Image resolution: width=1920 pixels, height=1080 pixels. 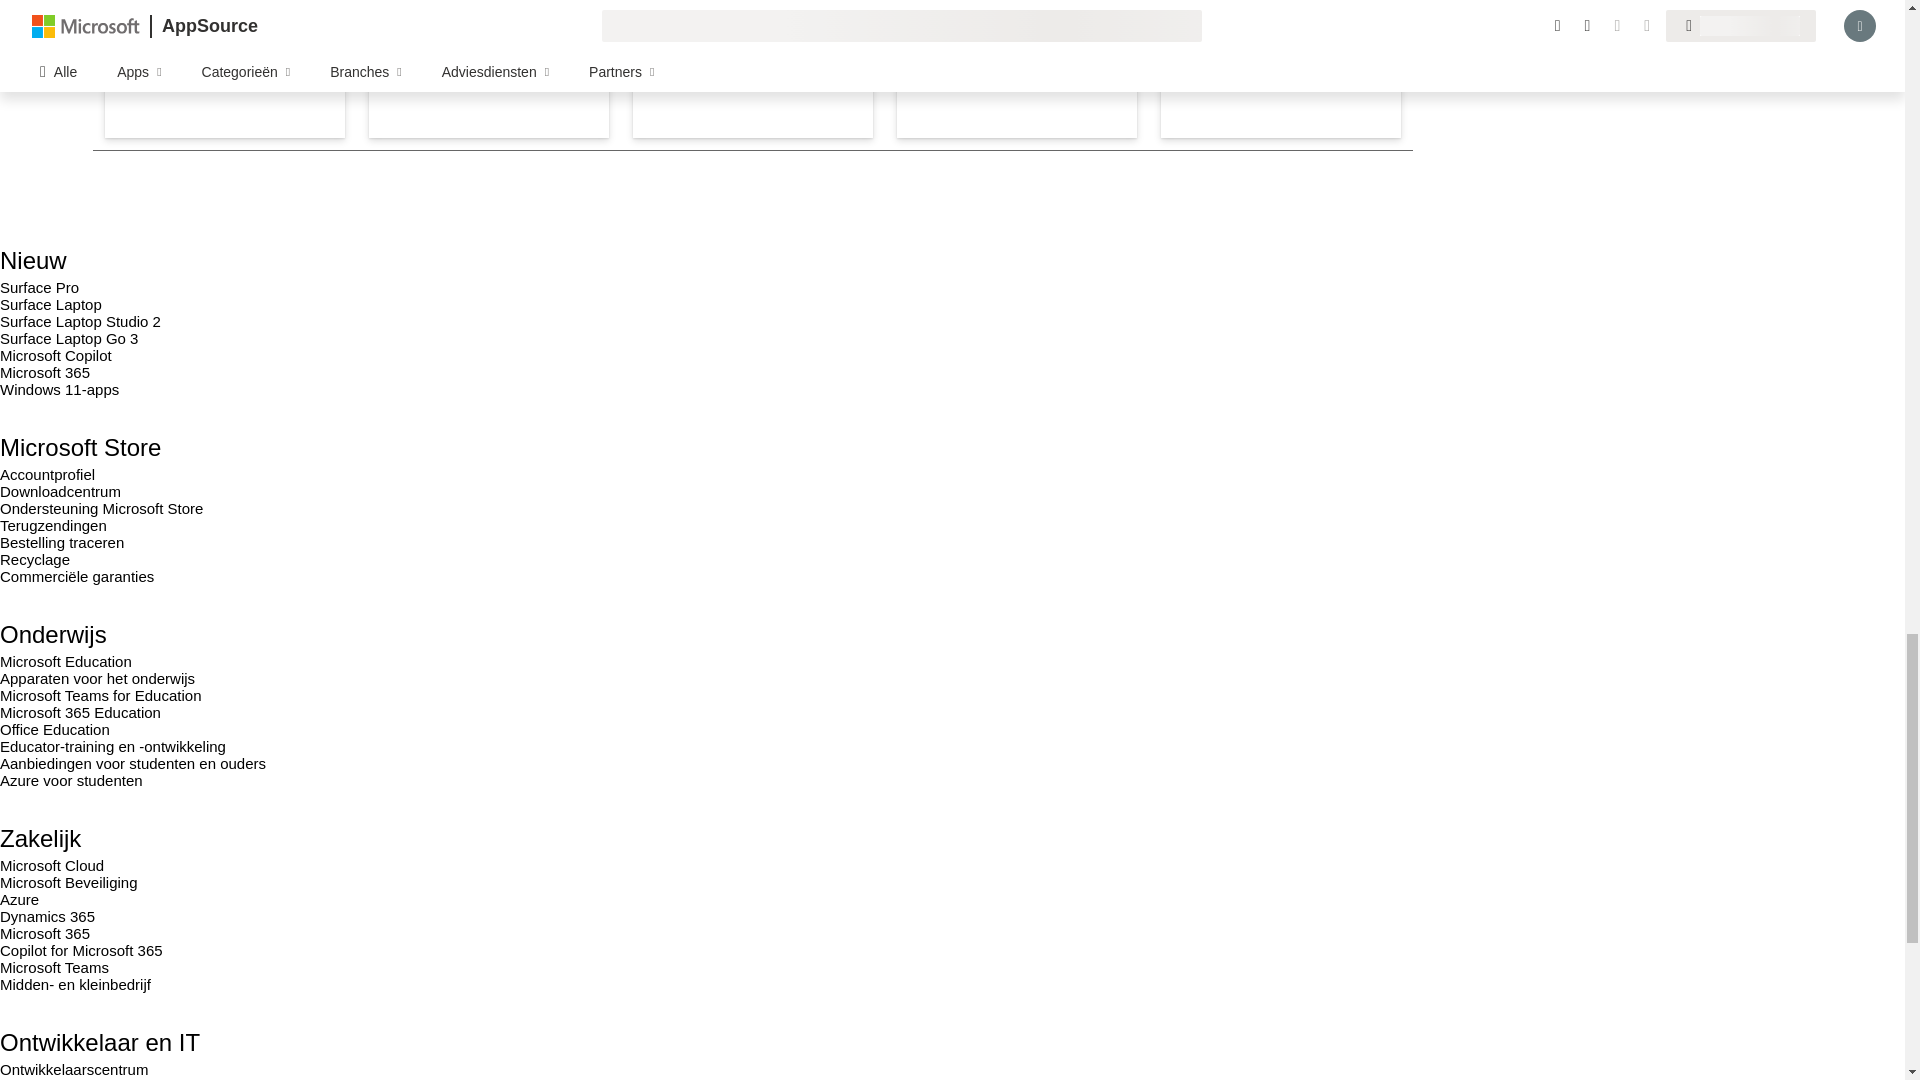 What do you see at coordinates (488, 69) in the screenshot?
I see `1:1 Fabric in a Day Workshop - Half or 1 Day Workshop` at bounding box center [488, 69].